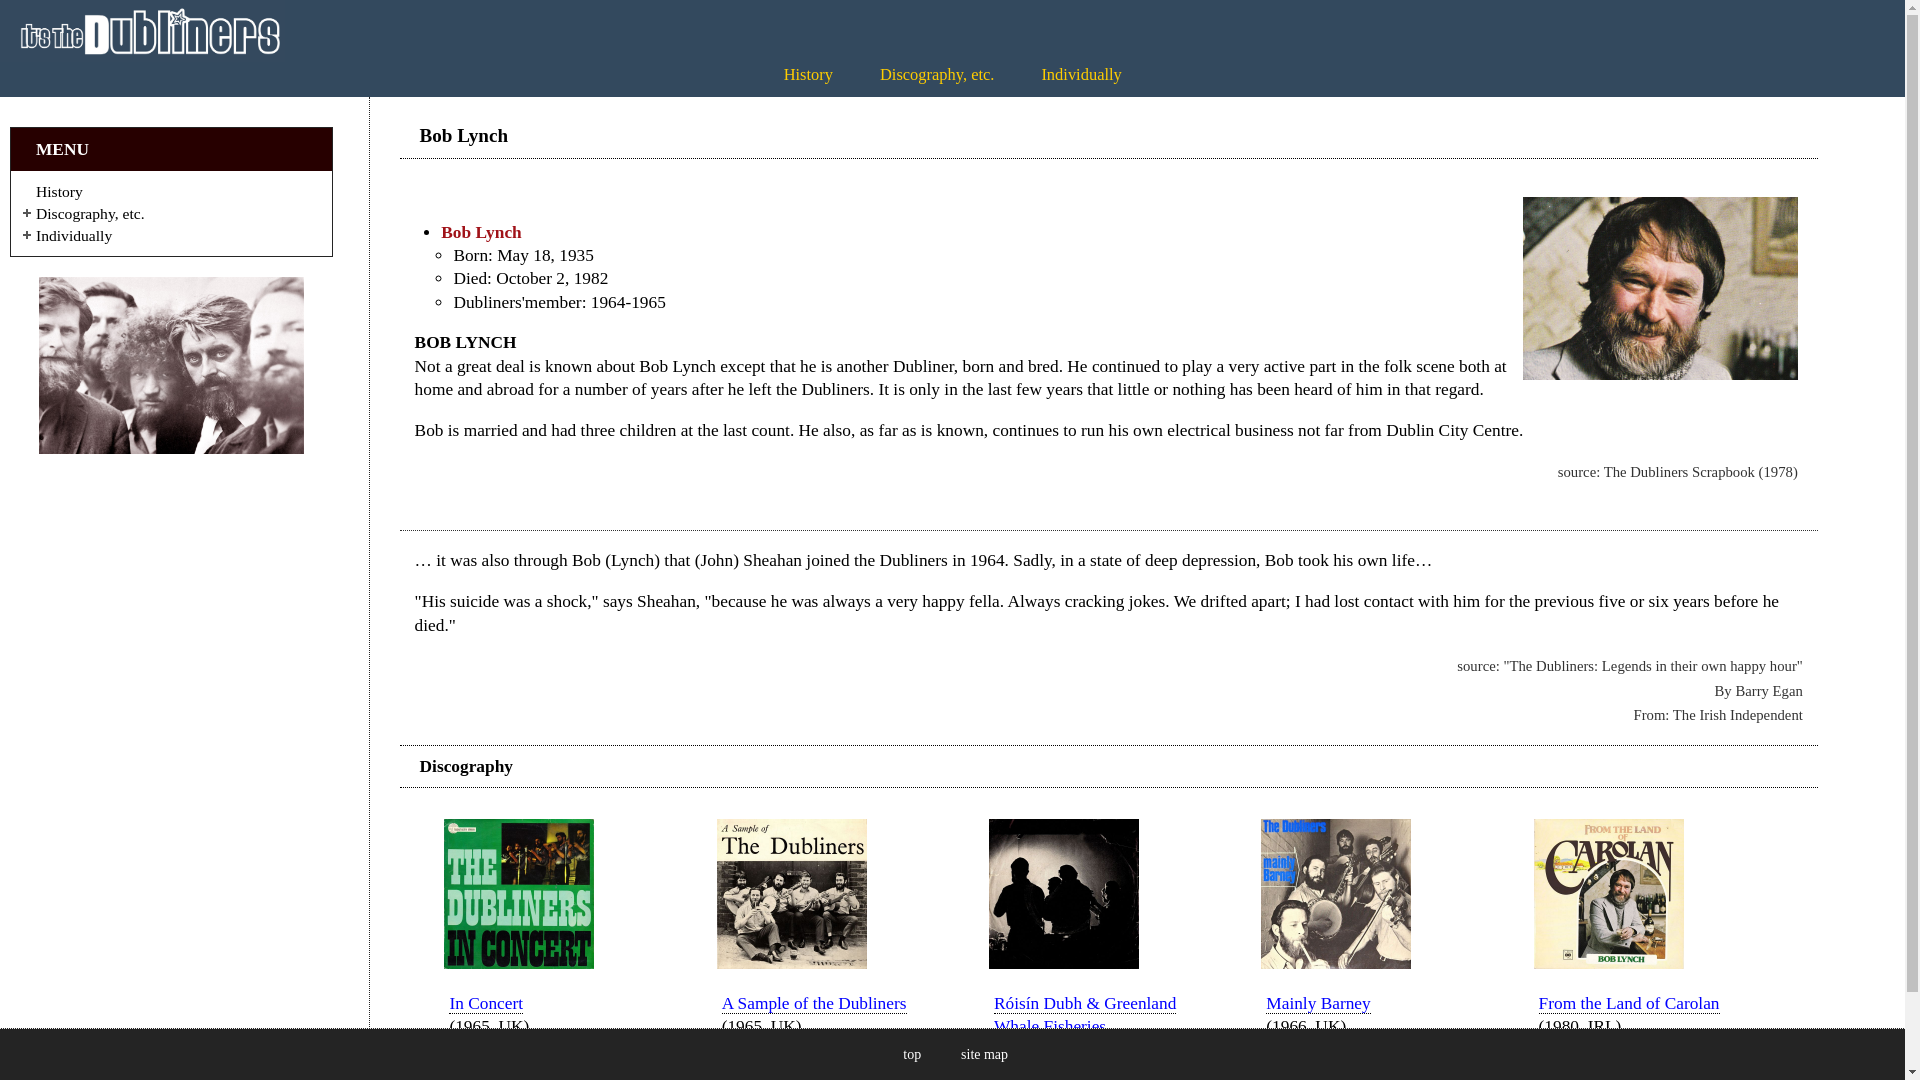 Image resolution: width=1920 pixels, height=1080 pixels. Describe the element at coordinates (1630, 1004) in the screenshot. I see `From the Land of Carolan` at that location.